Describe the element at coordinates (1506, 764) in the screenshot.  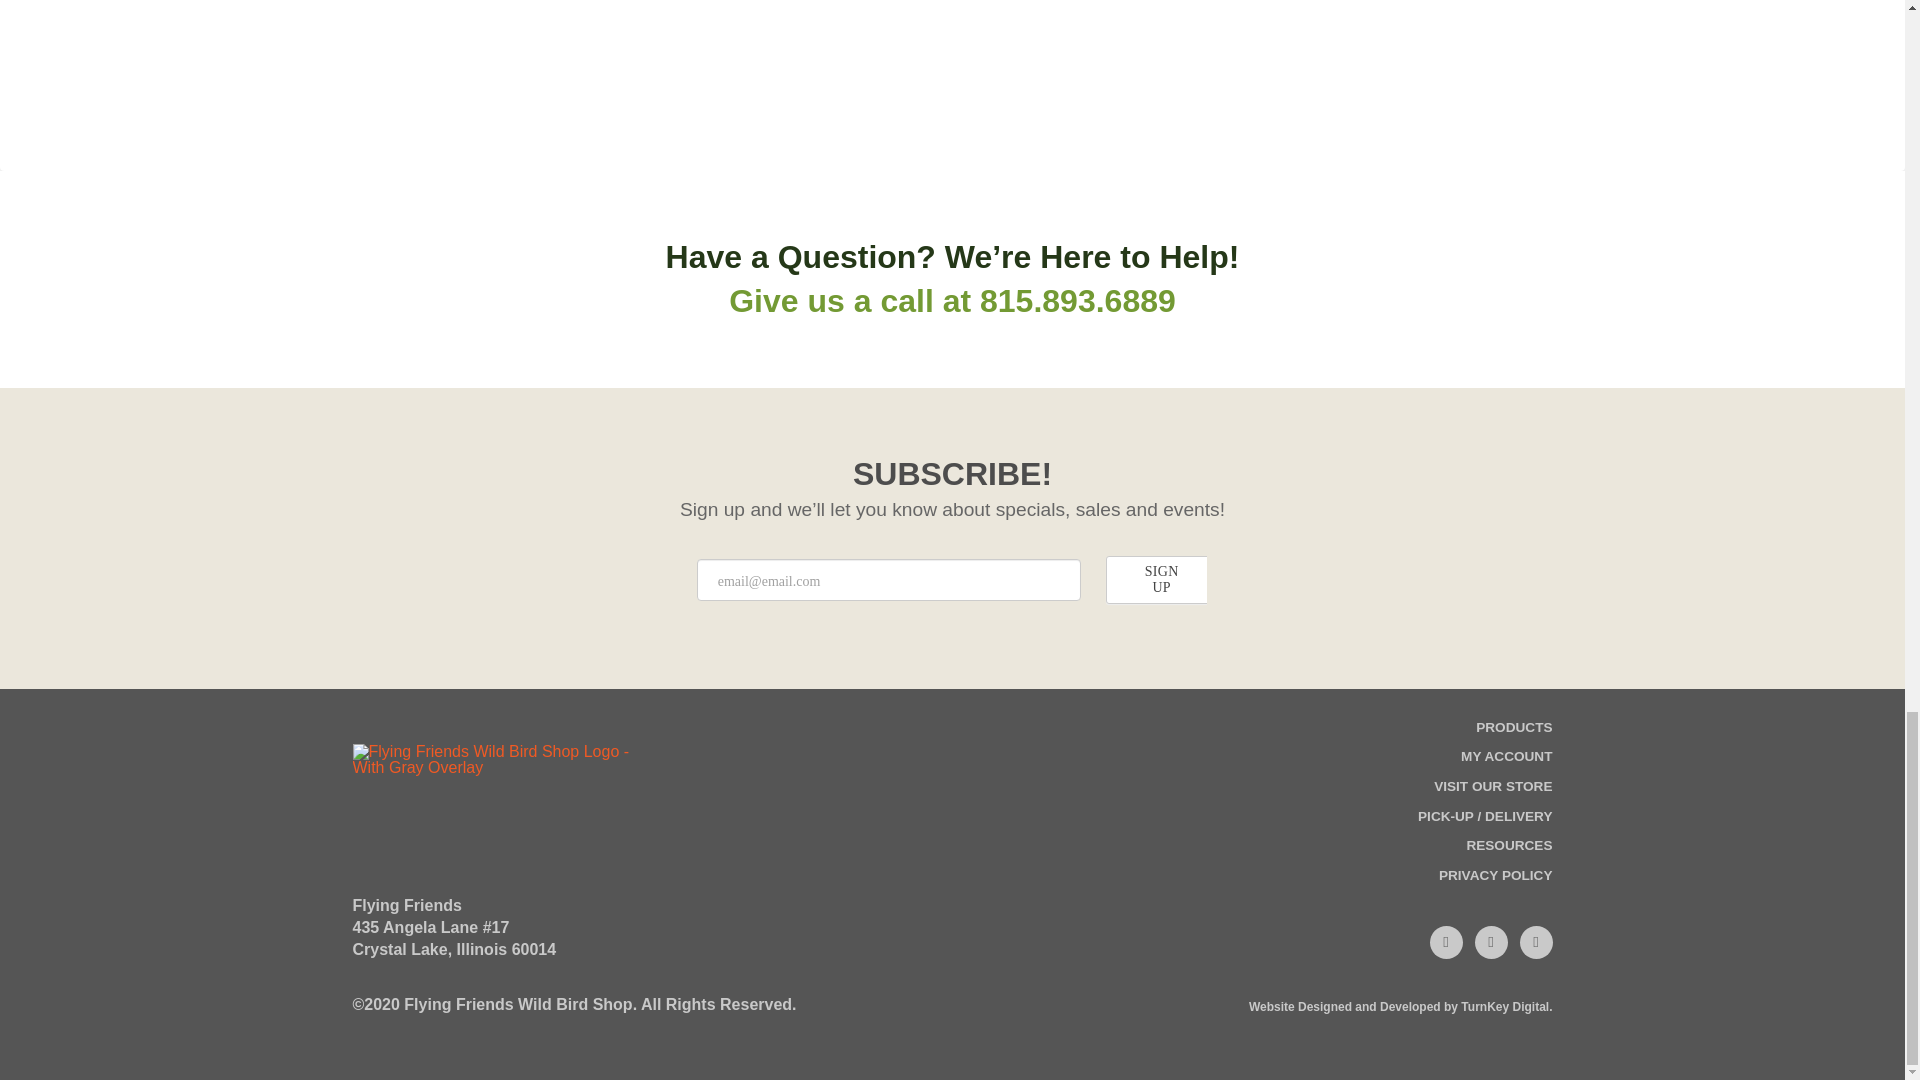
I see `MY ACCOUNT` at that location.